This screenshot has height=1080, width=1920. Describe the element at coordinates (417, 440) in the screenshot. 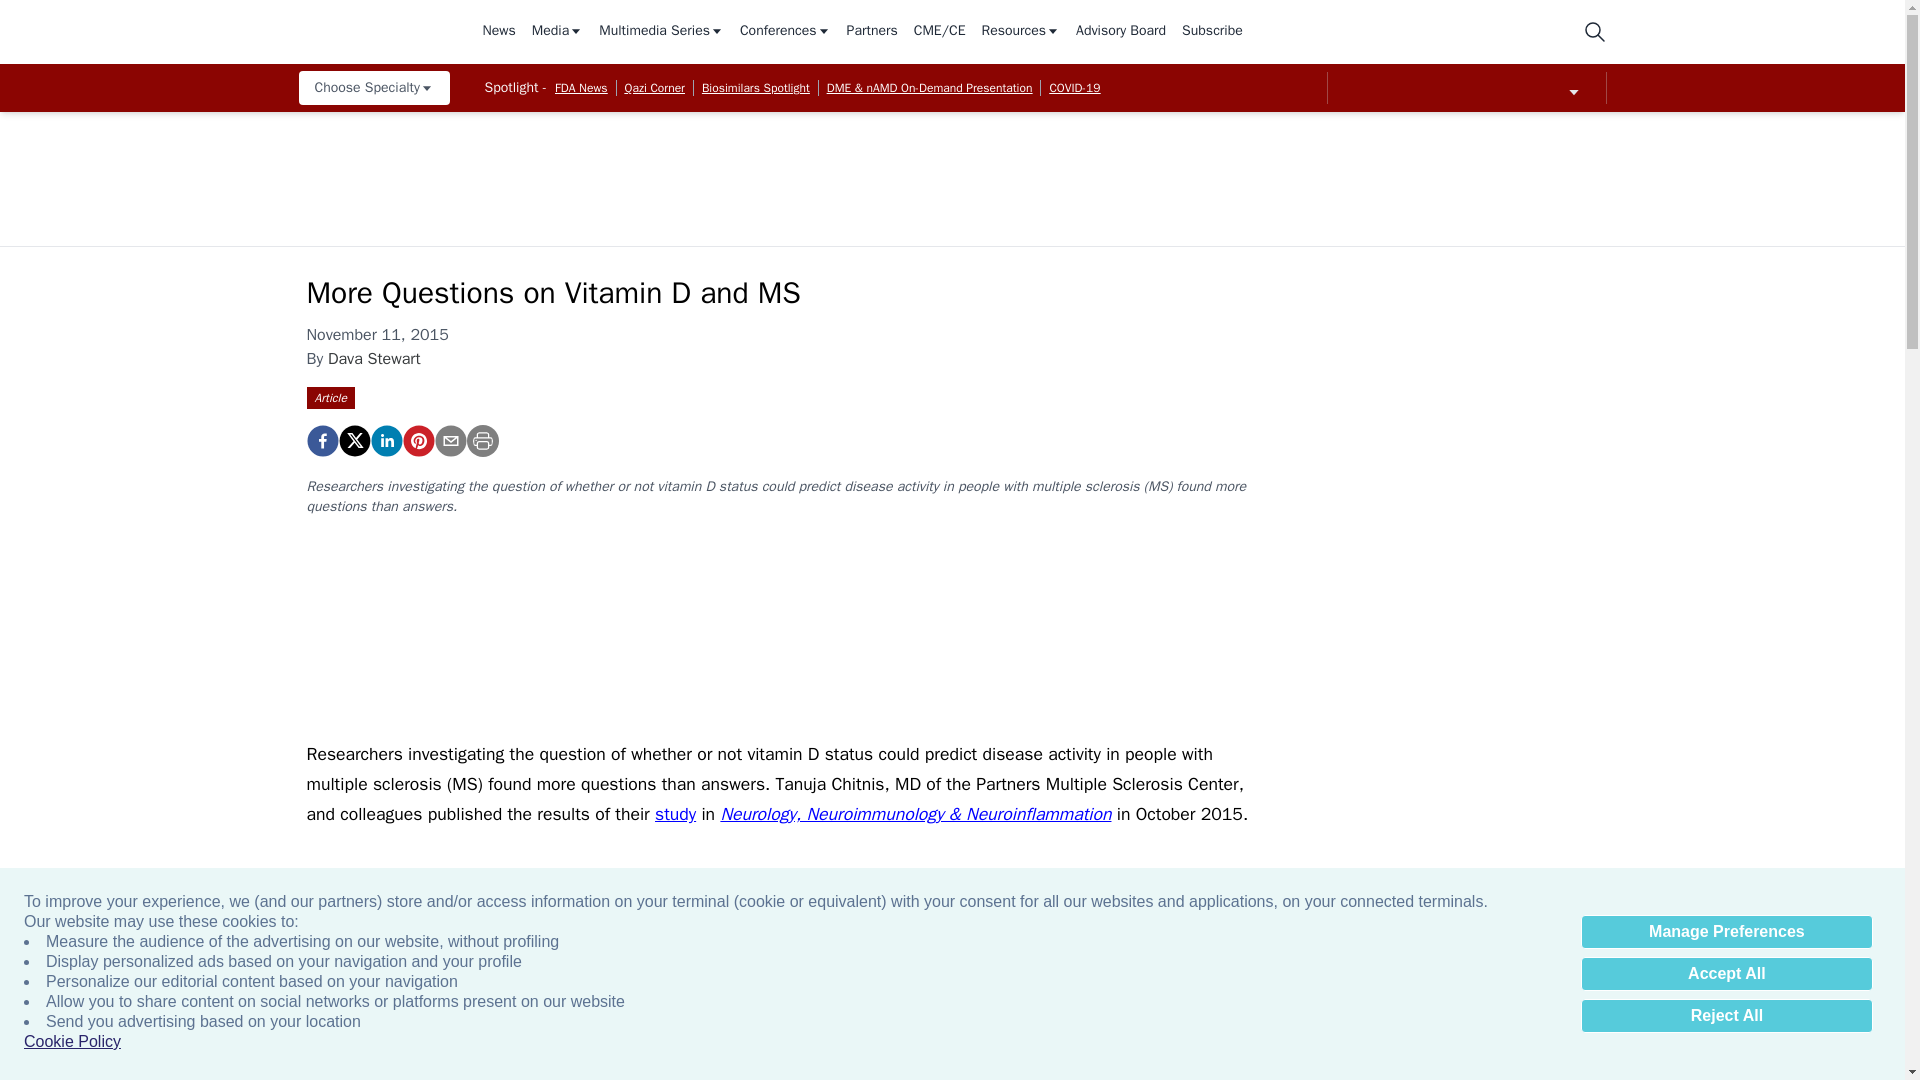

I see `More Questions on Vitamin D and MS` at that location.